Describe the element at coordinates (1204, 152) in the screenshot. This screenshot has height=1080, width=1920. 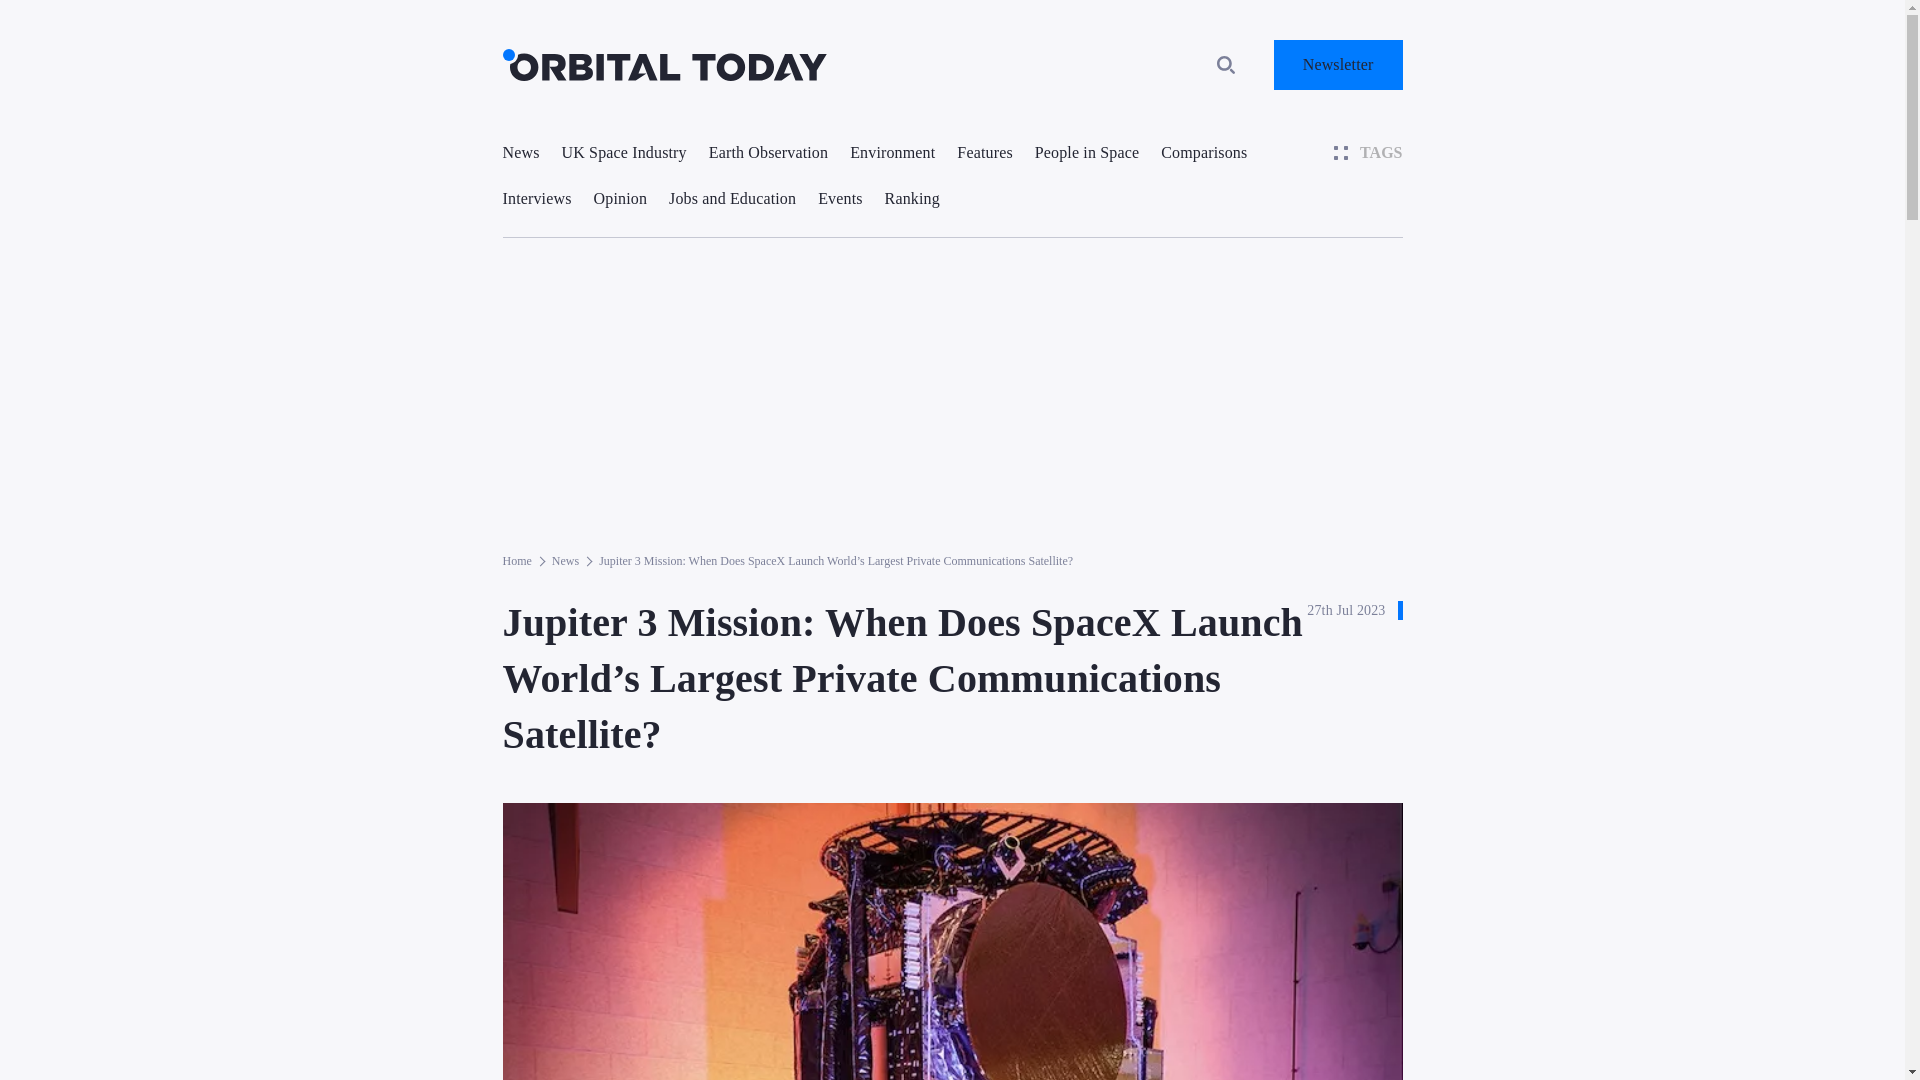
I see `Comparisons` at that location.